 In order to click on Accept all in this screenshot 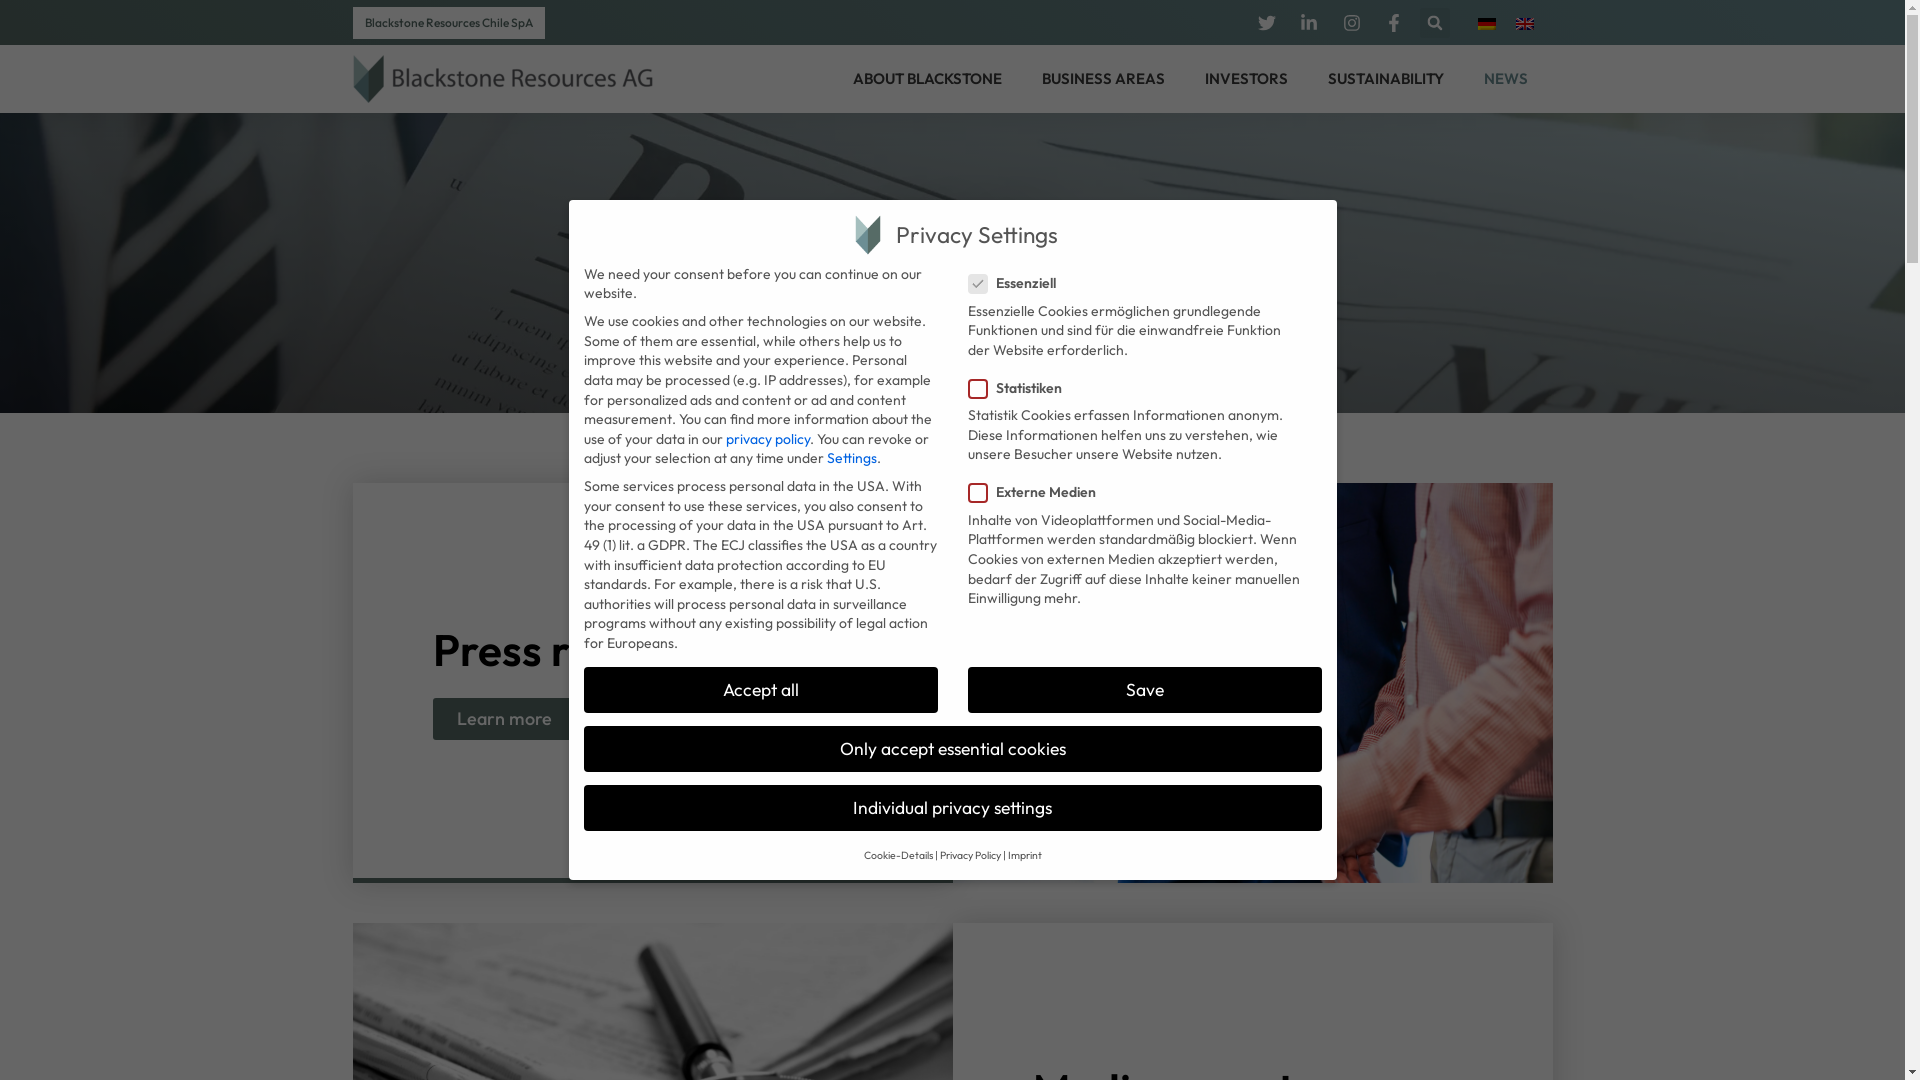, I will do `click(761, 690)`.